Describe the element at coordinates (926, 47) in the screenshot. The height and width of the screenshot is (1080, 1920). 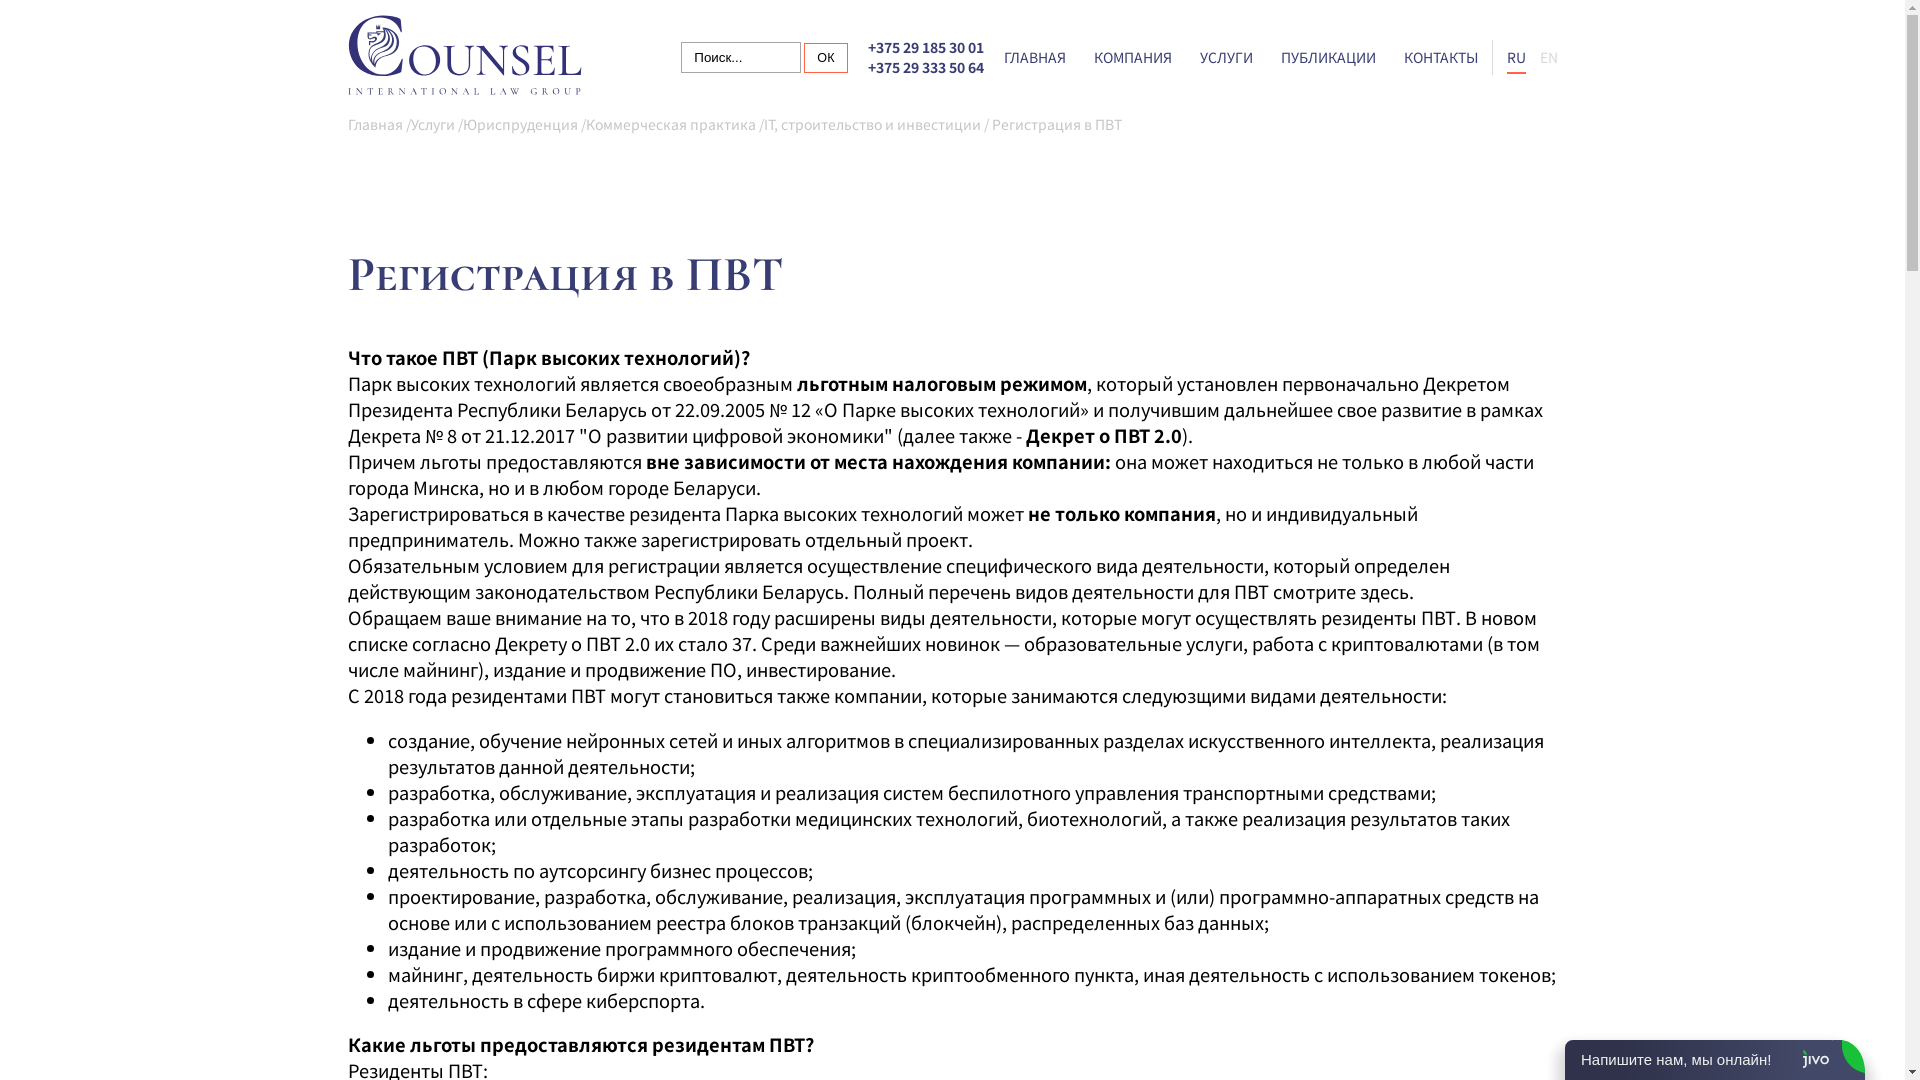
I see `+375 29 185 30 01` at that location.